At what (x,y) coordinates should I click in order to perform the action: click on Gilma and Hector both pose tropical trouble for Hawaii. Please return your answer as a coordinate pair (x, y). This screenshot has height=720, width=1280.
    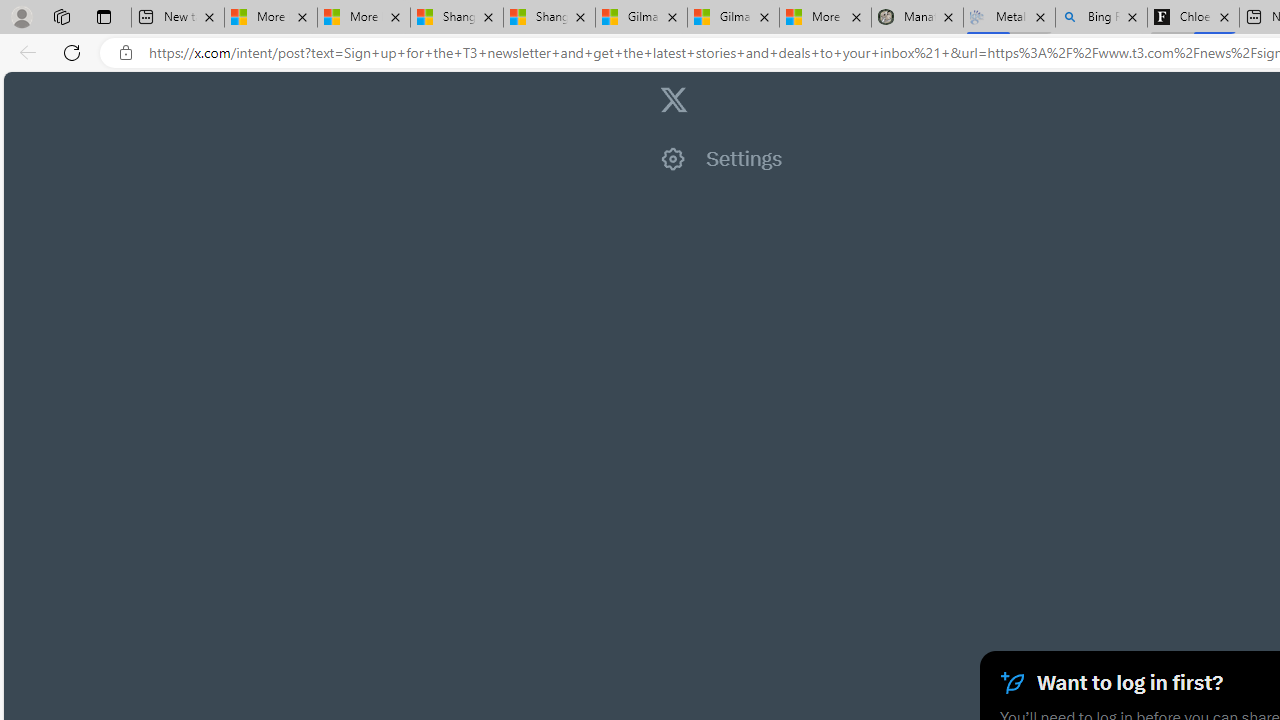
    Looking at the image, I should click on (733, 18).